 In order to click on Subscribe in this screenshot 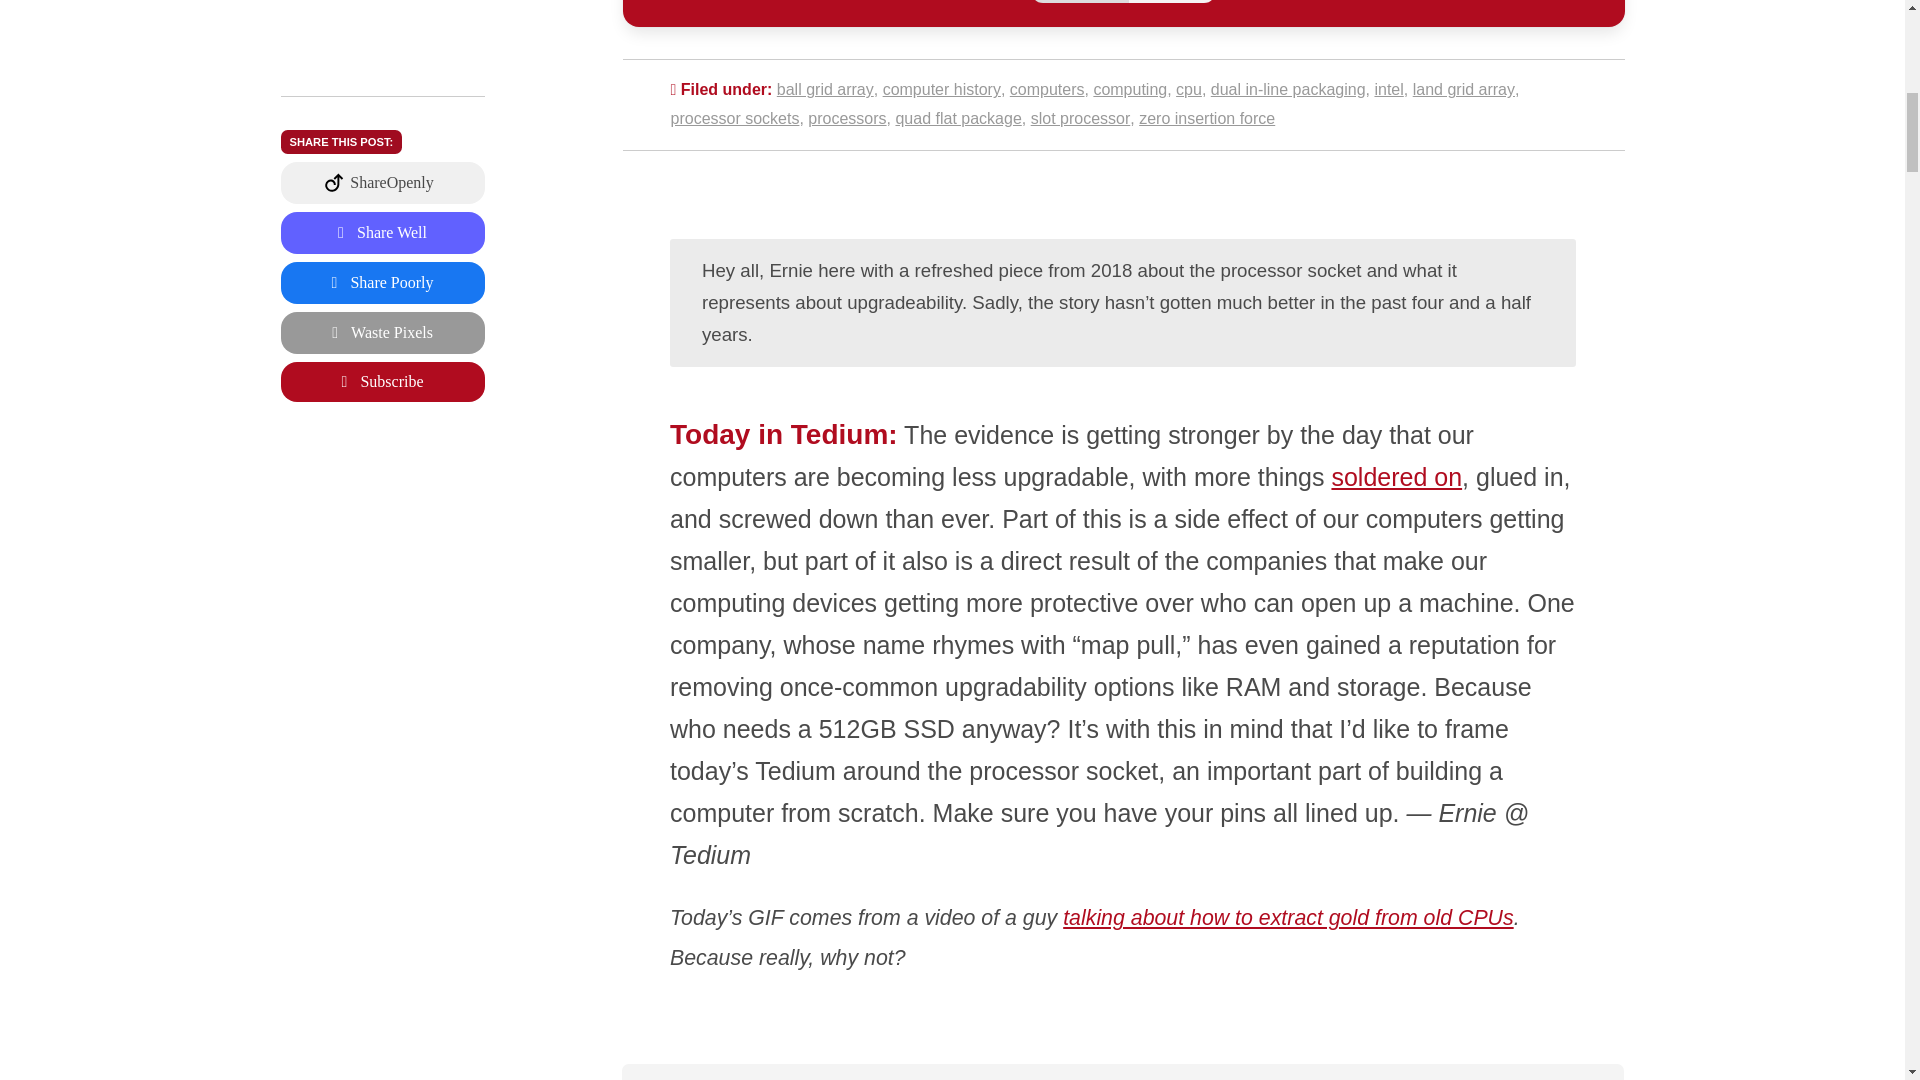, I will do `click(382, 118)`.